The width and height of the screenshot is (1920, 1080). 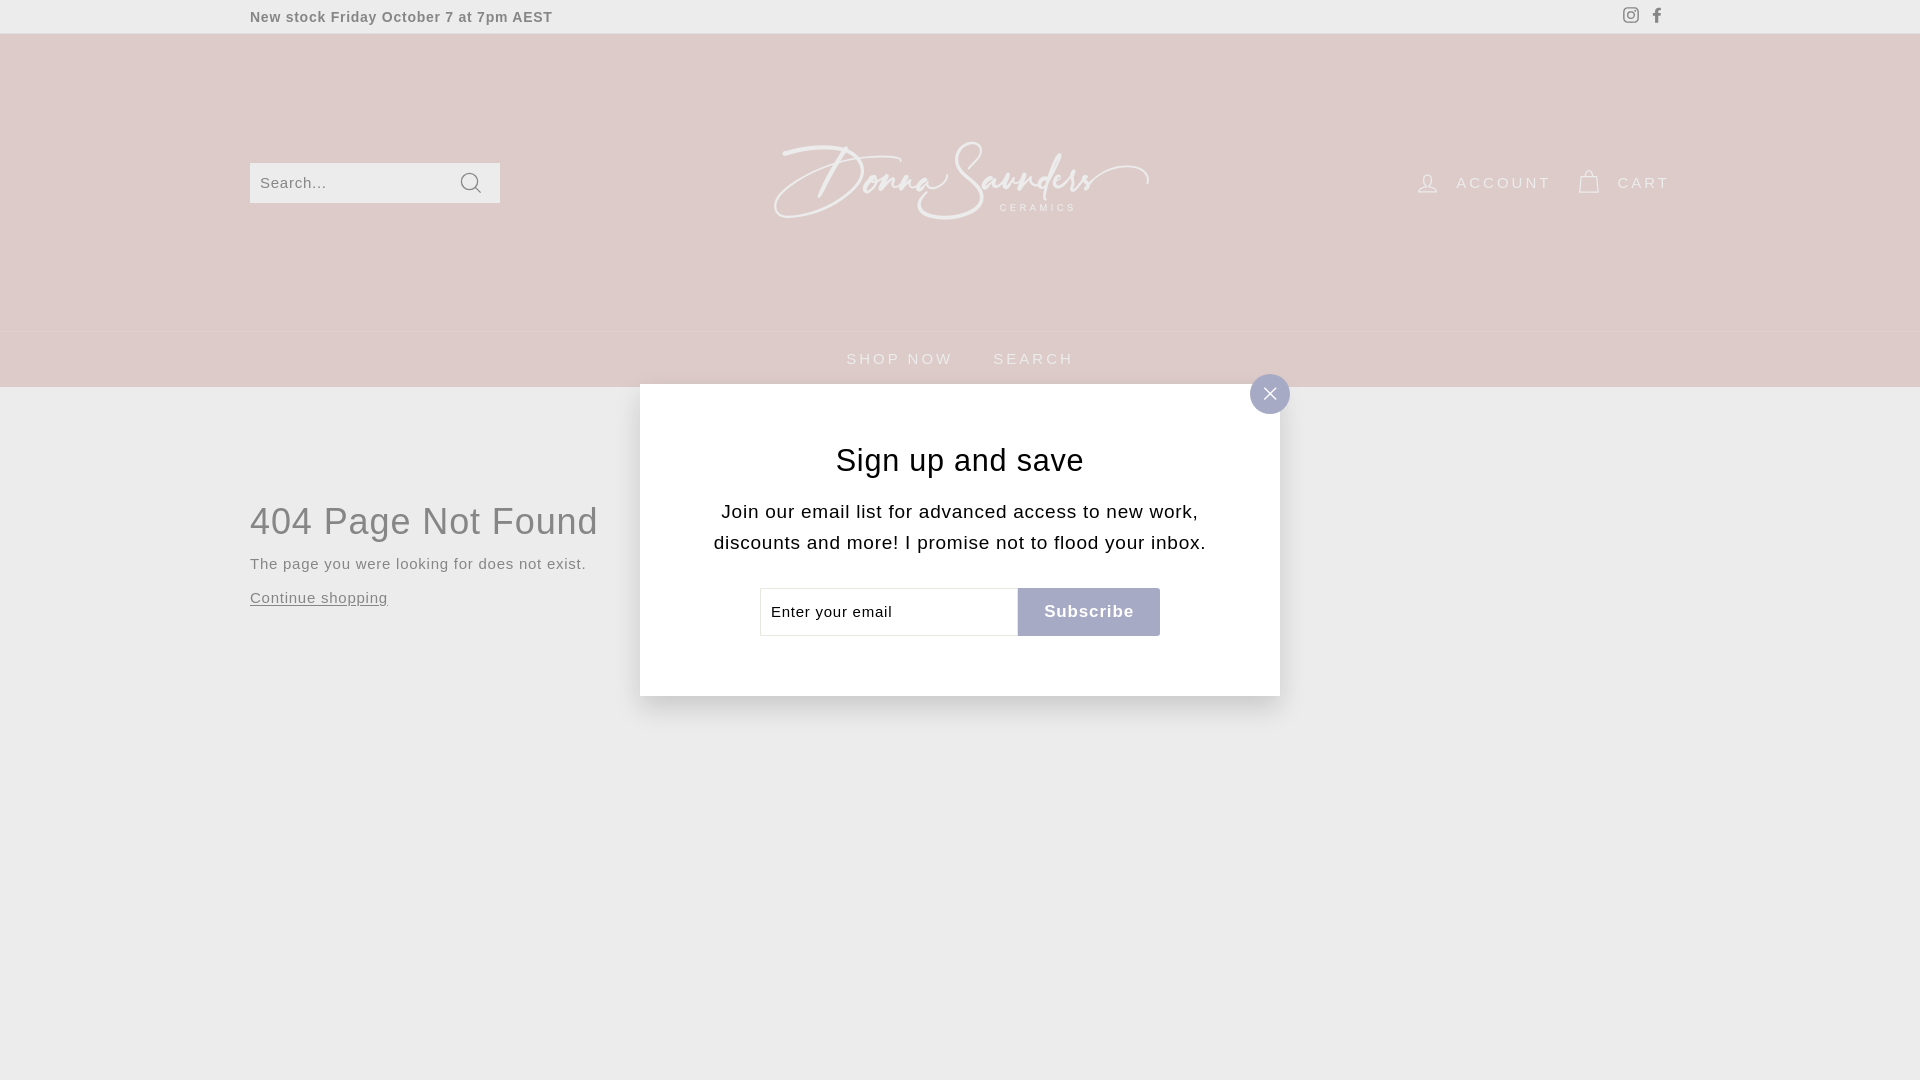 I want to click on SHOP NOW, so click(x=899, y=359).